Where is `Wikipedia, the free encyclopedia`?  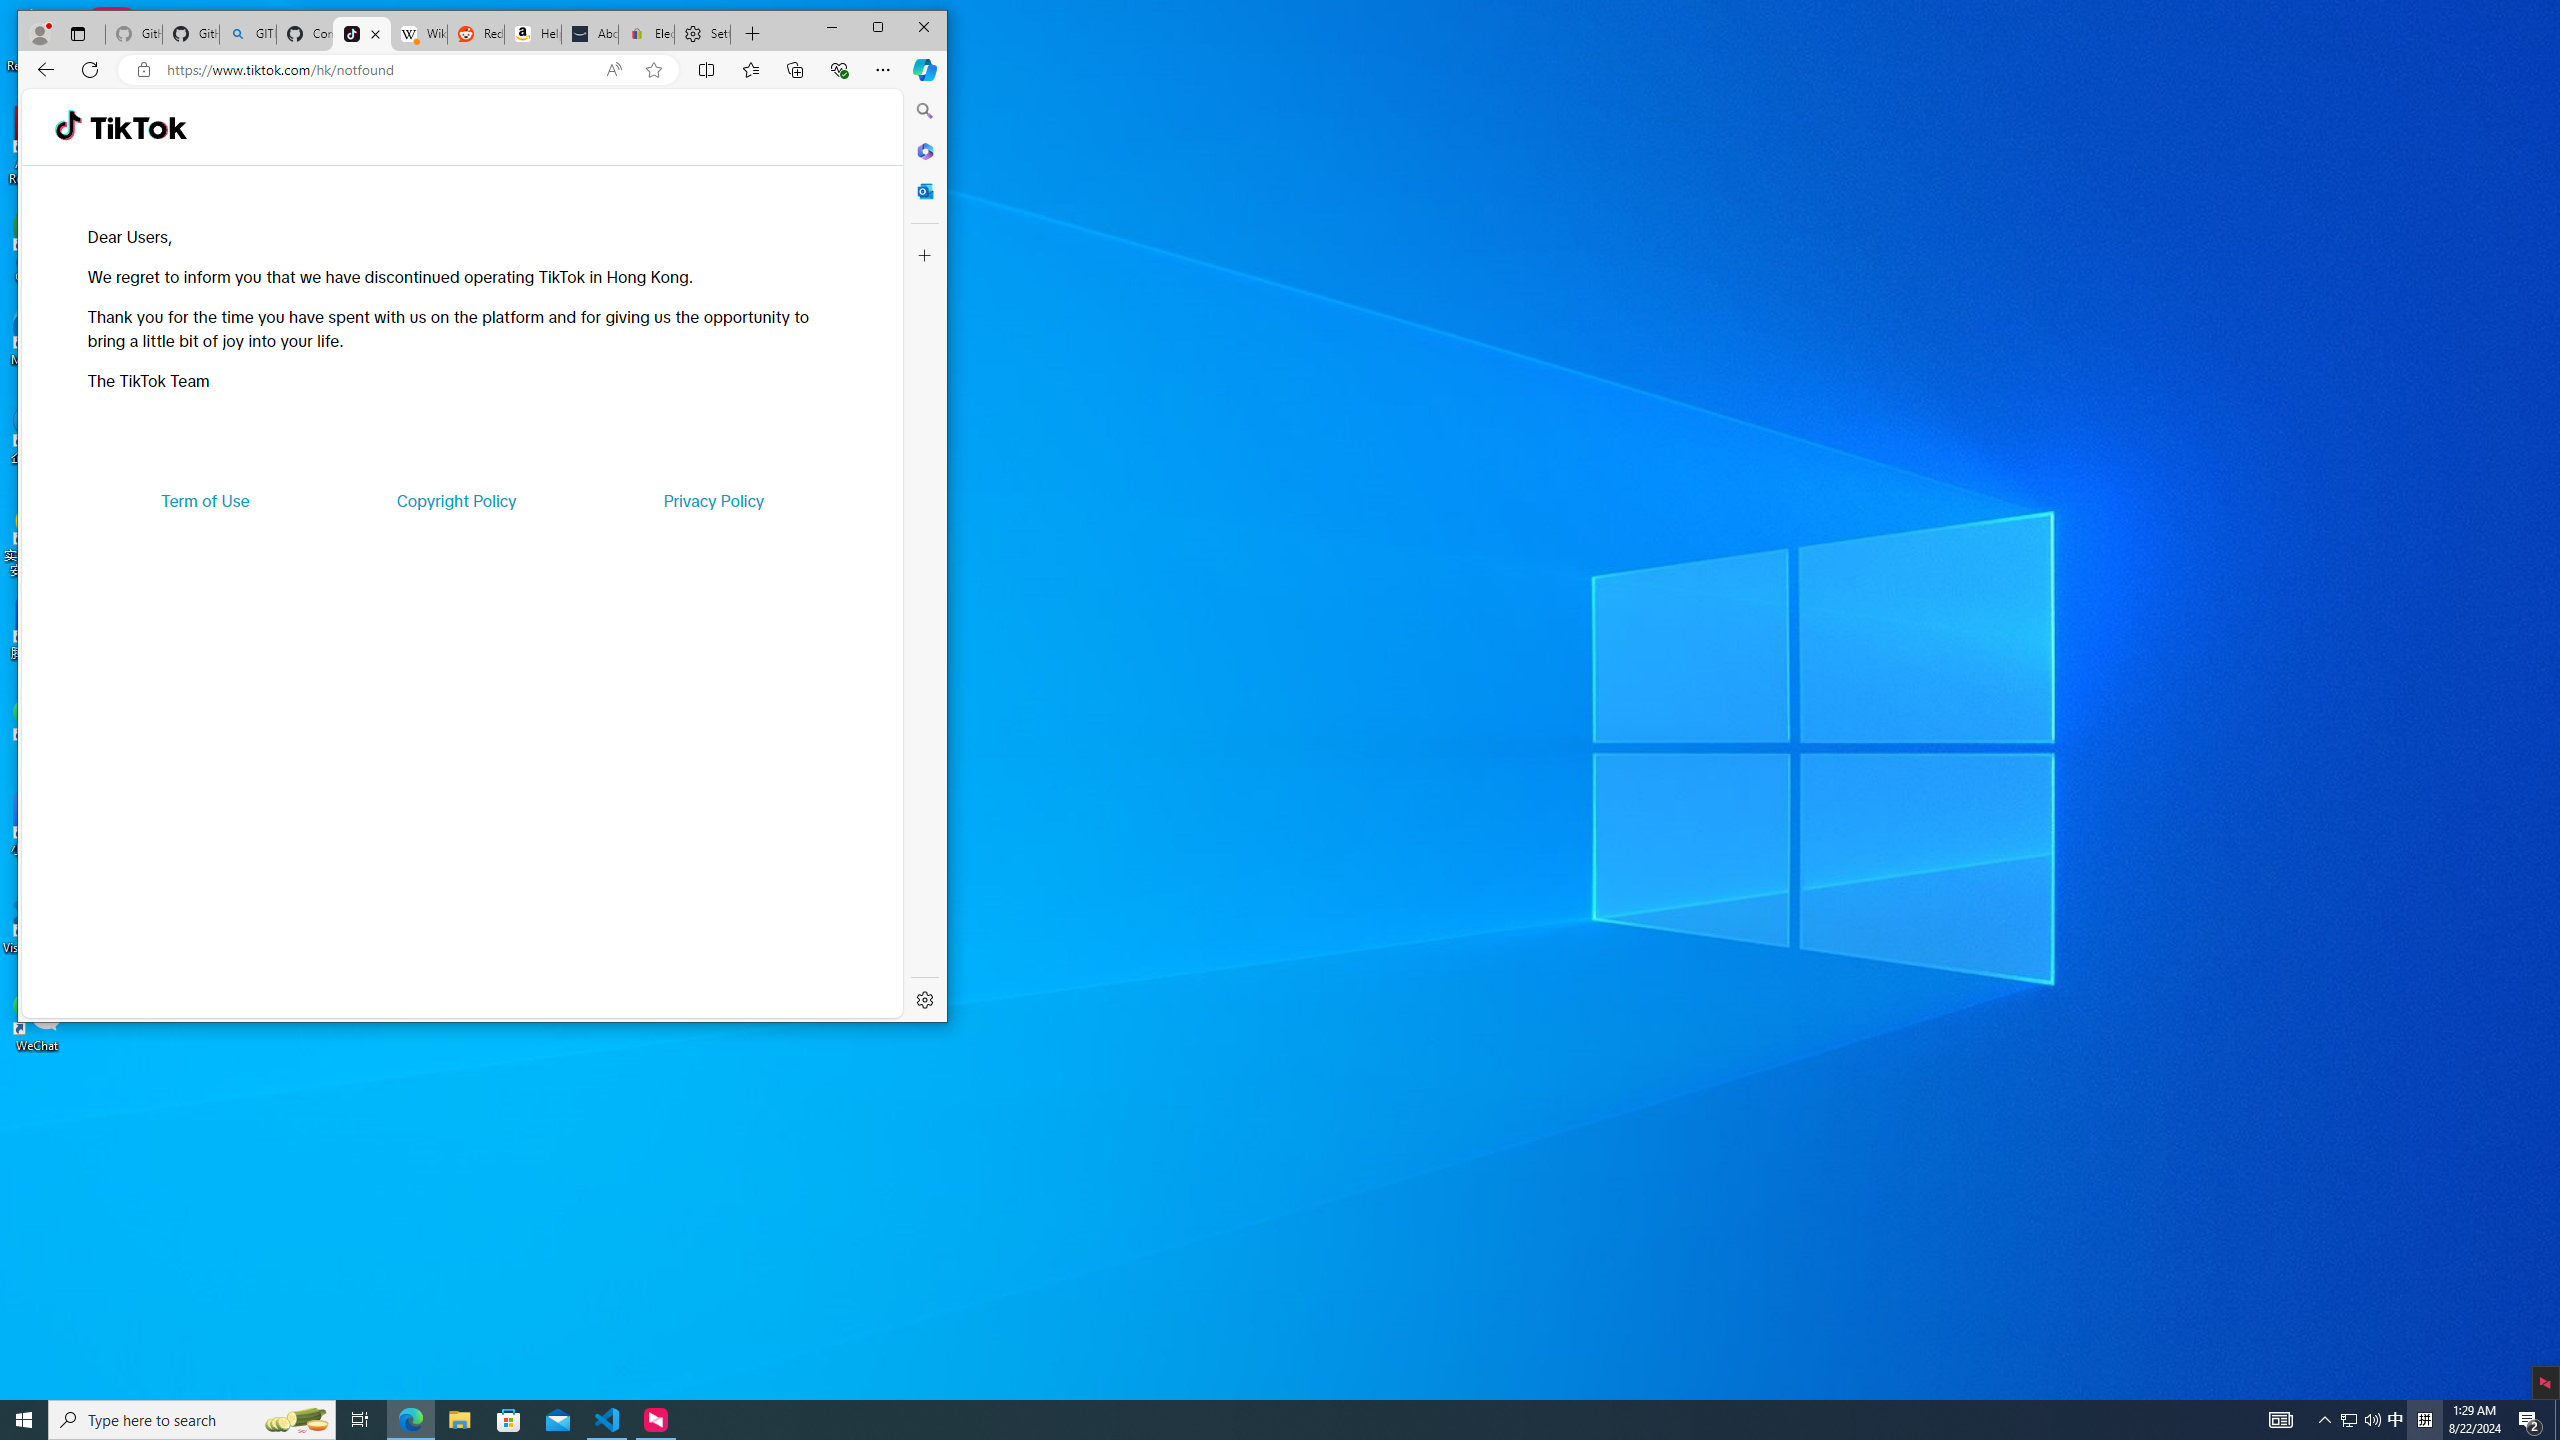 Wikipedia, the free encyclopedia is located at coordinates (418, 34).